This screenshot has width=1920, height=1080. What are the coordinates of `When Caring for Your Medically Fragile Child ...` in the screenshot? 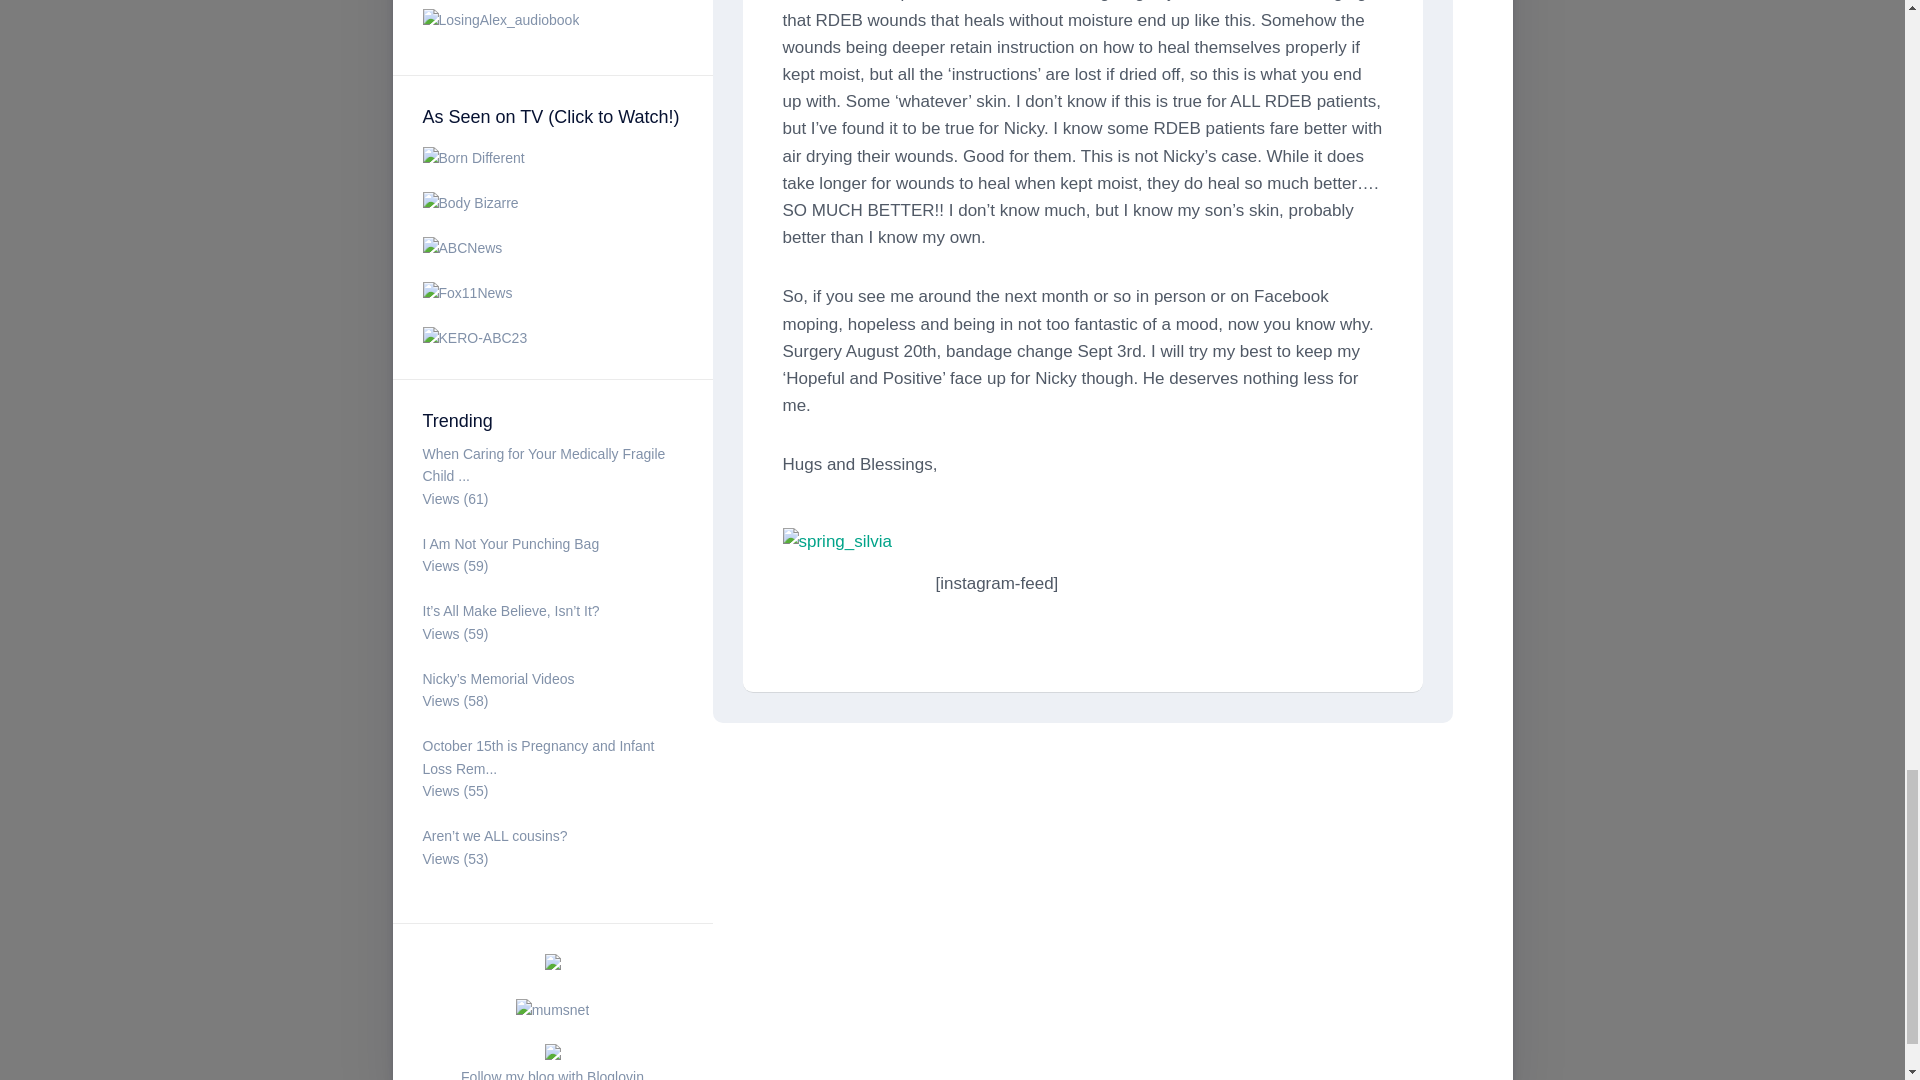 It's located at (543, 465).